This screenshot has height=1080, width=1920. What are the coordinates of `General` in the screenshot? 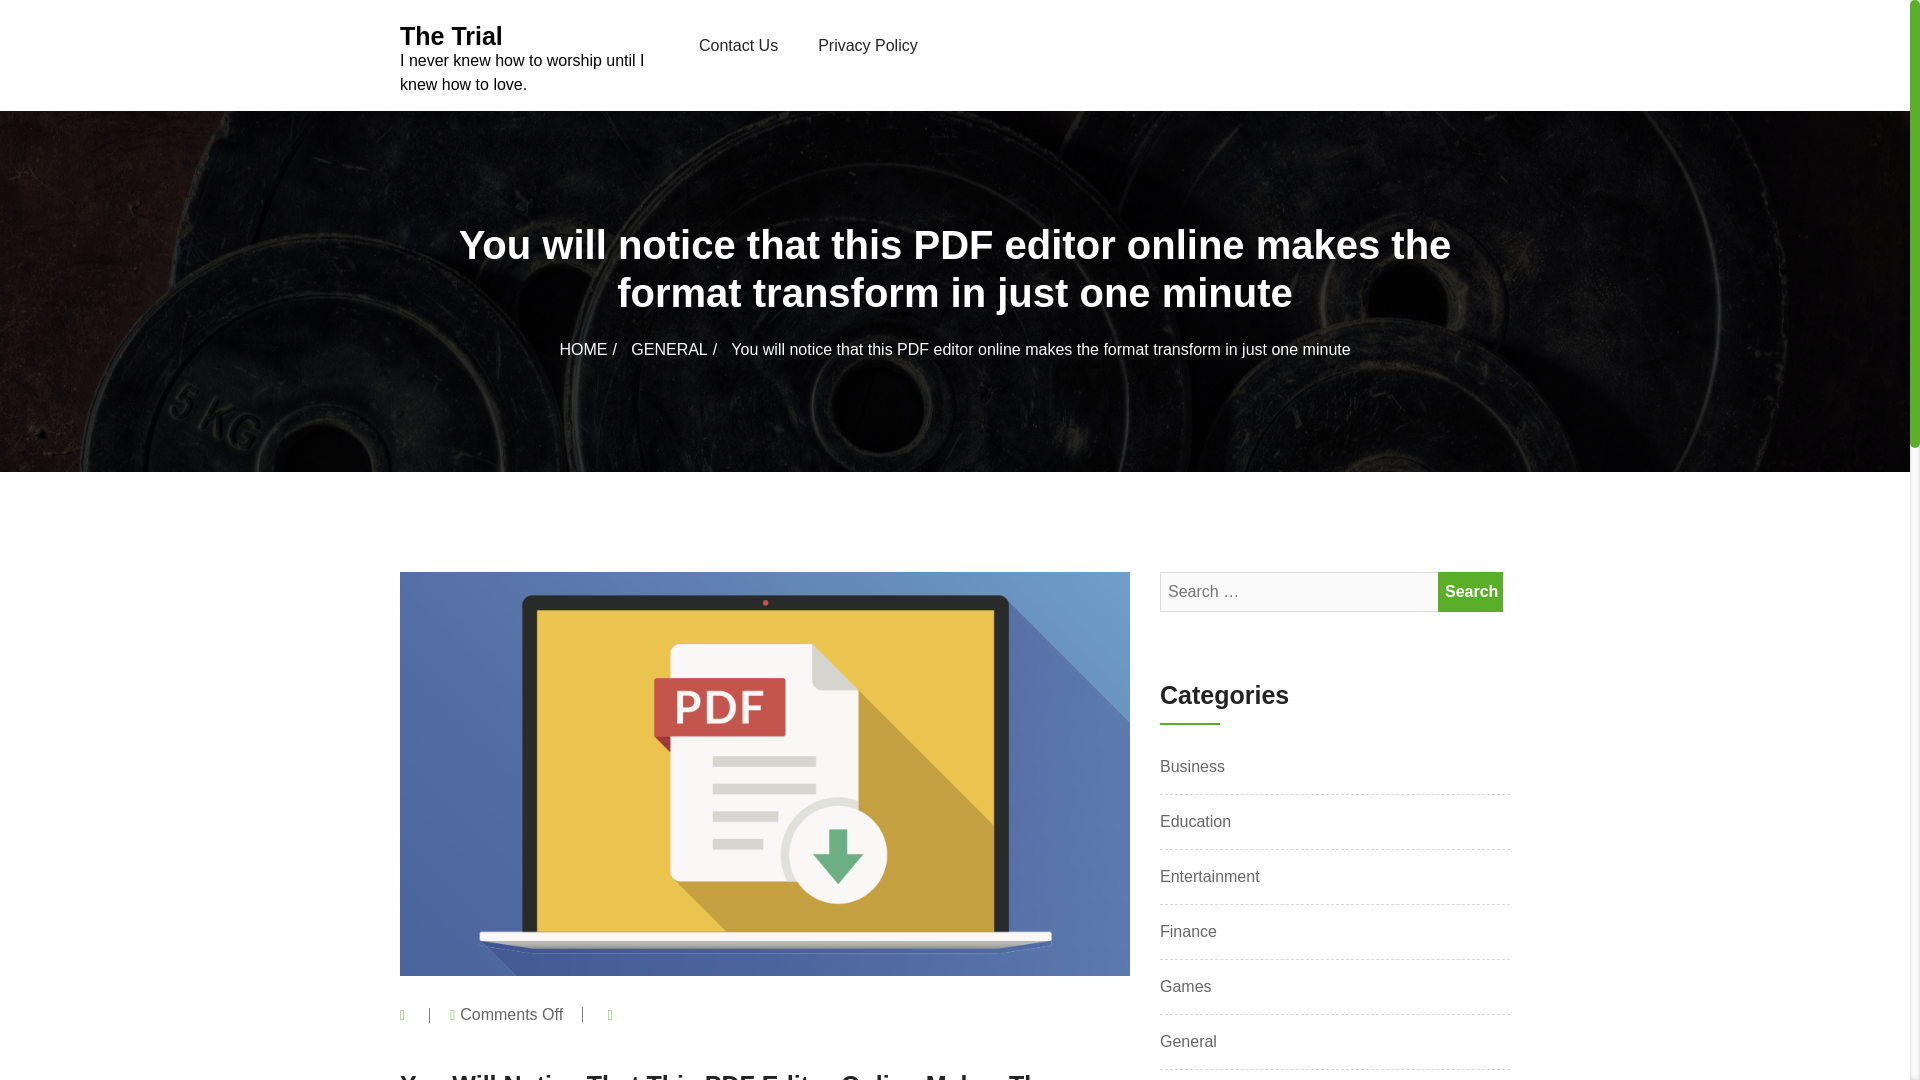 It's located at (1188, 1042).